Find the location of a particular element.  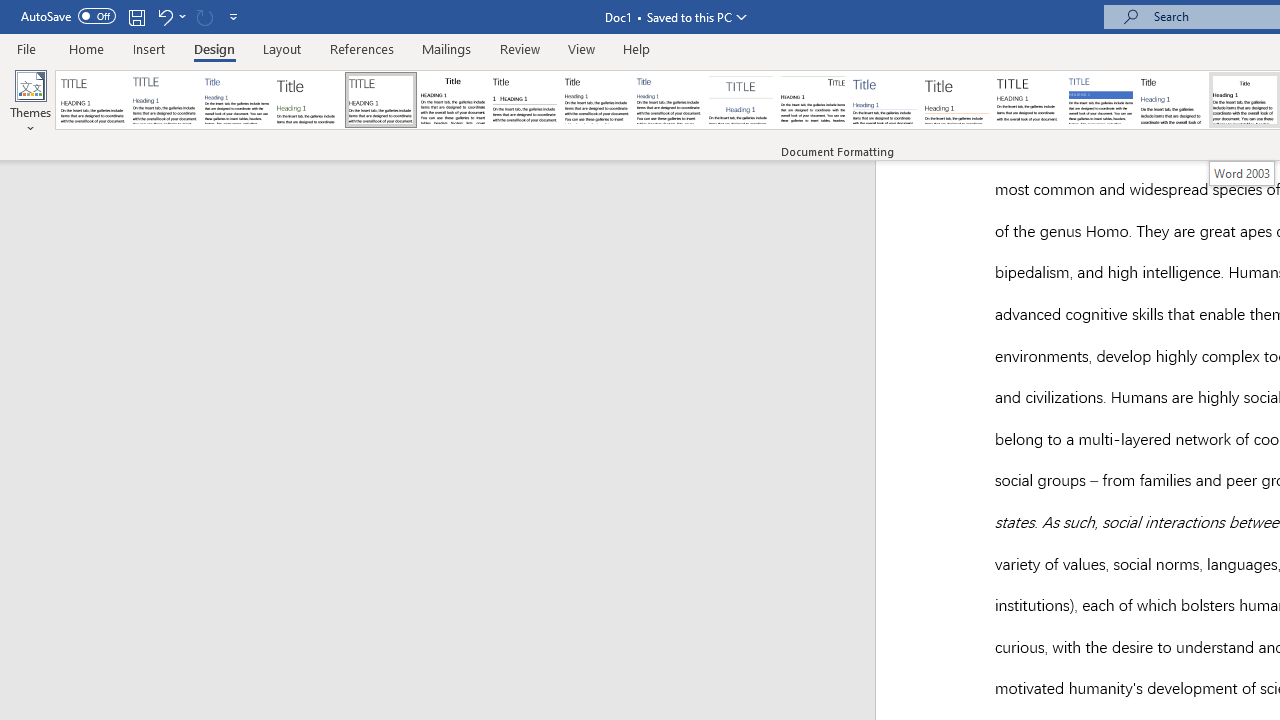

Basic (Stylish) is located at coordinates (308, 100).